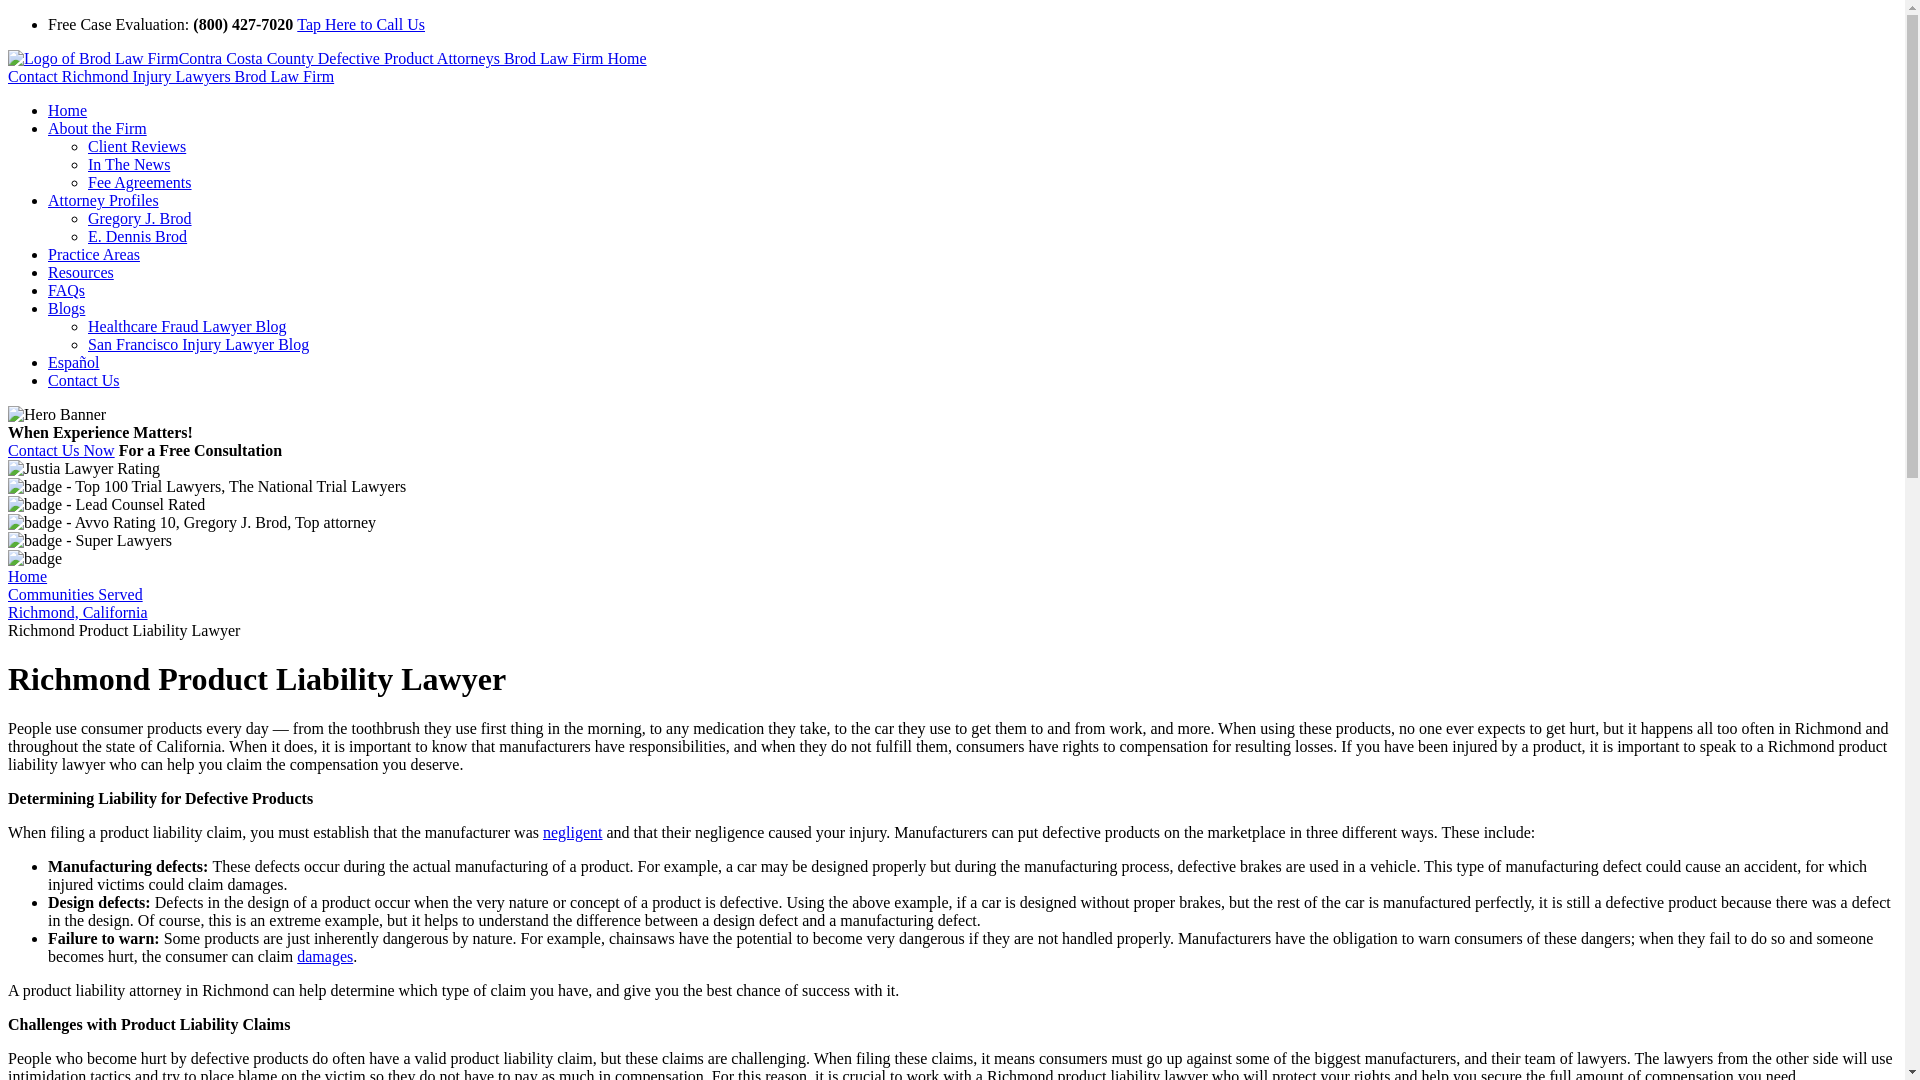  I want to click on negligent, so click(572, 832).